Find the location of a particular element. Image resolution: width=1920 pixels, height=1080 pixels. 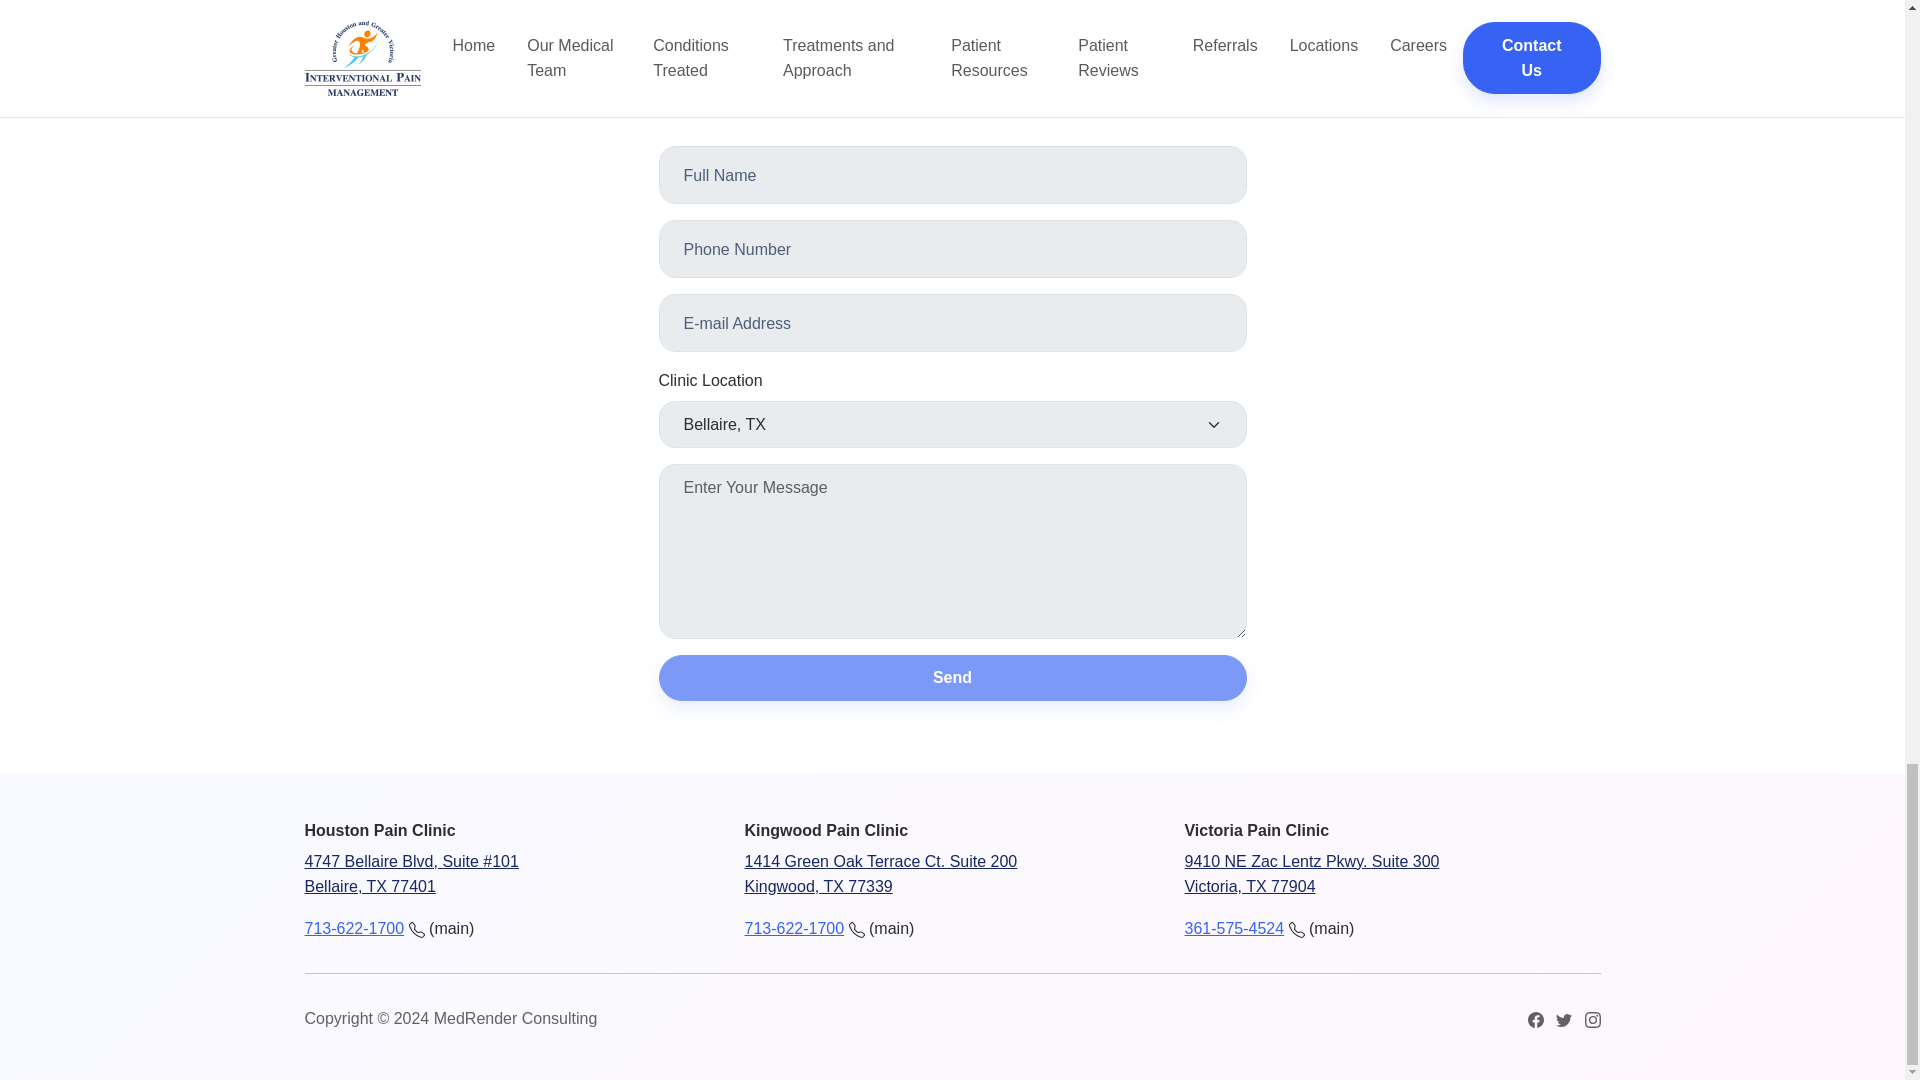

713-622-1700 is located at coordinates (1392, 874).